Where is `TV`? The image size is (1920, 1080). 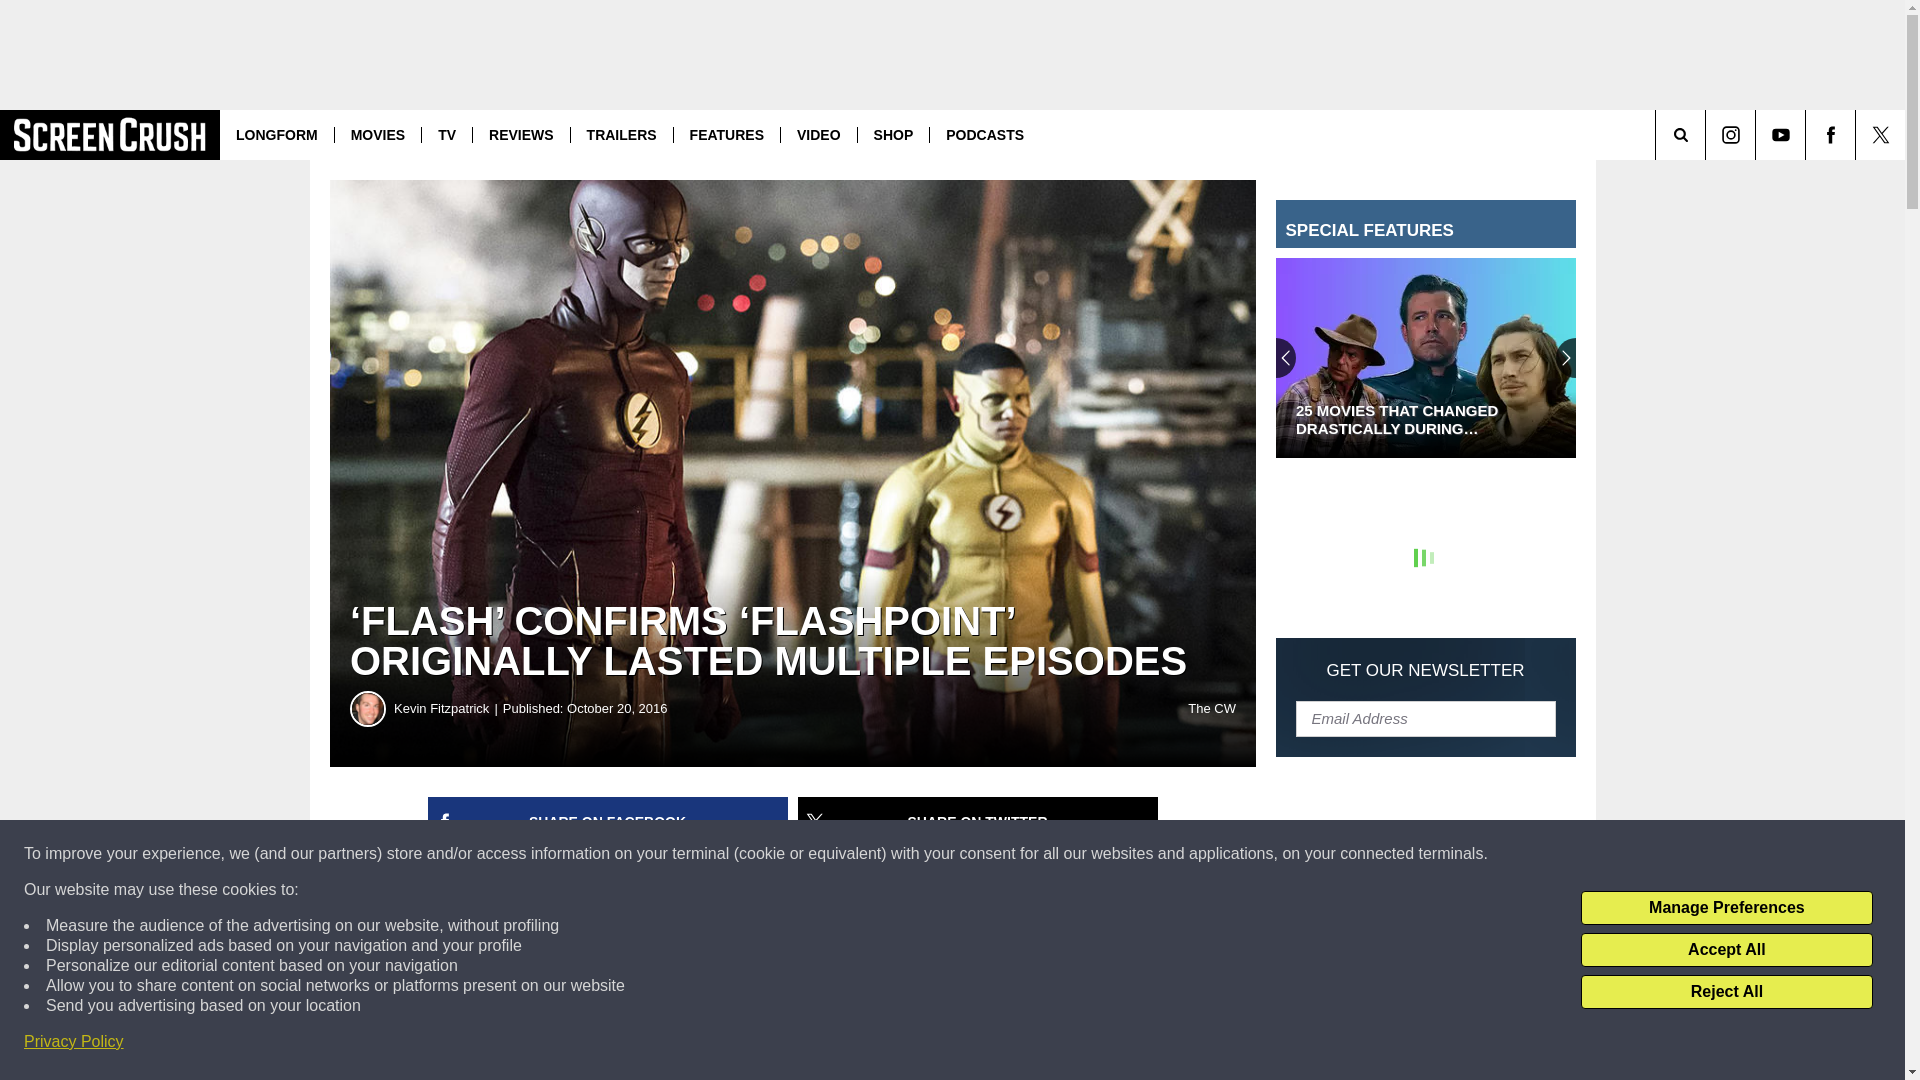 TV is located at coordinates (446, 134).